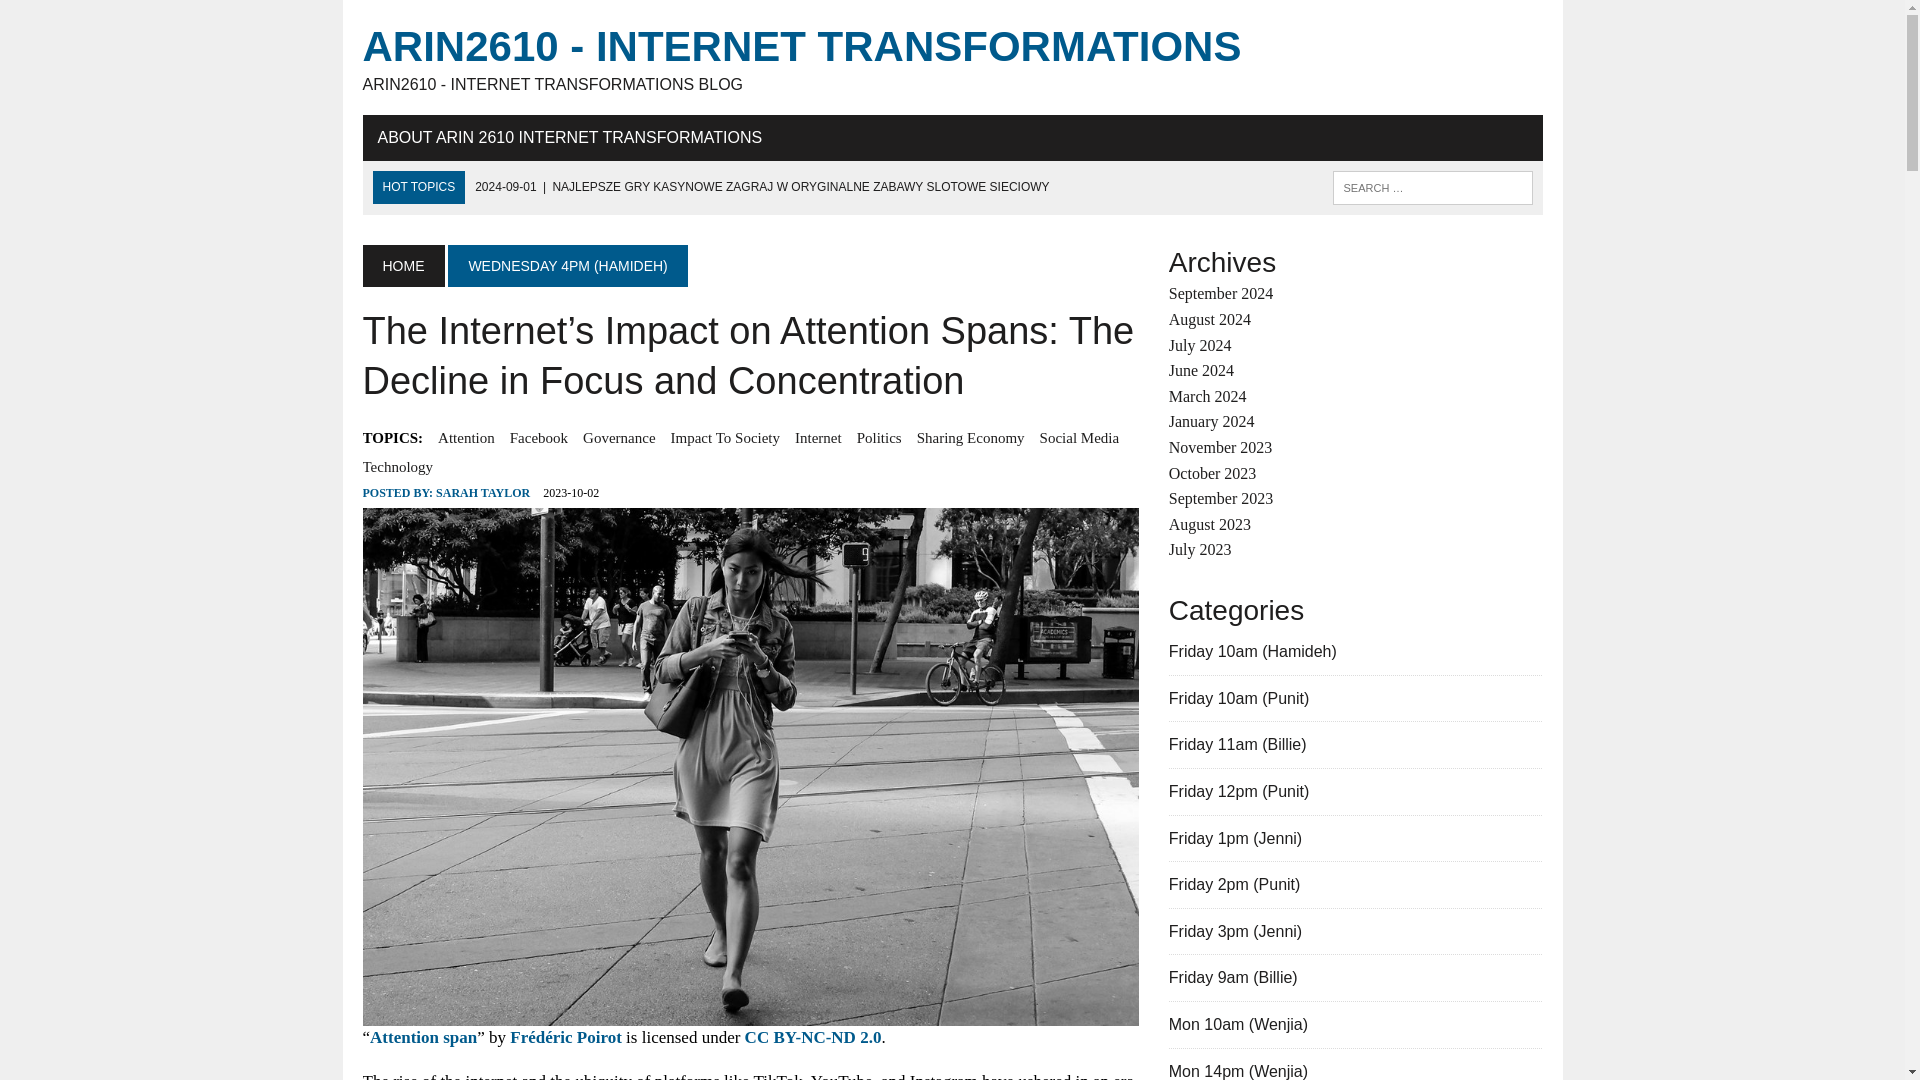  What do you see at coordinates (952, 58) in the screenshot?
I see `ARIN2610 - Internet Transformations` at bounding box center [952, 58].